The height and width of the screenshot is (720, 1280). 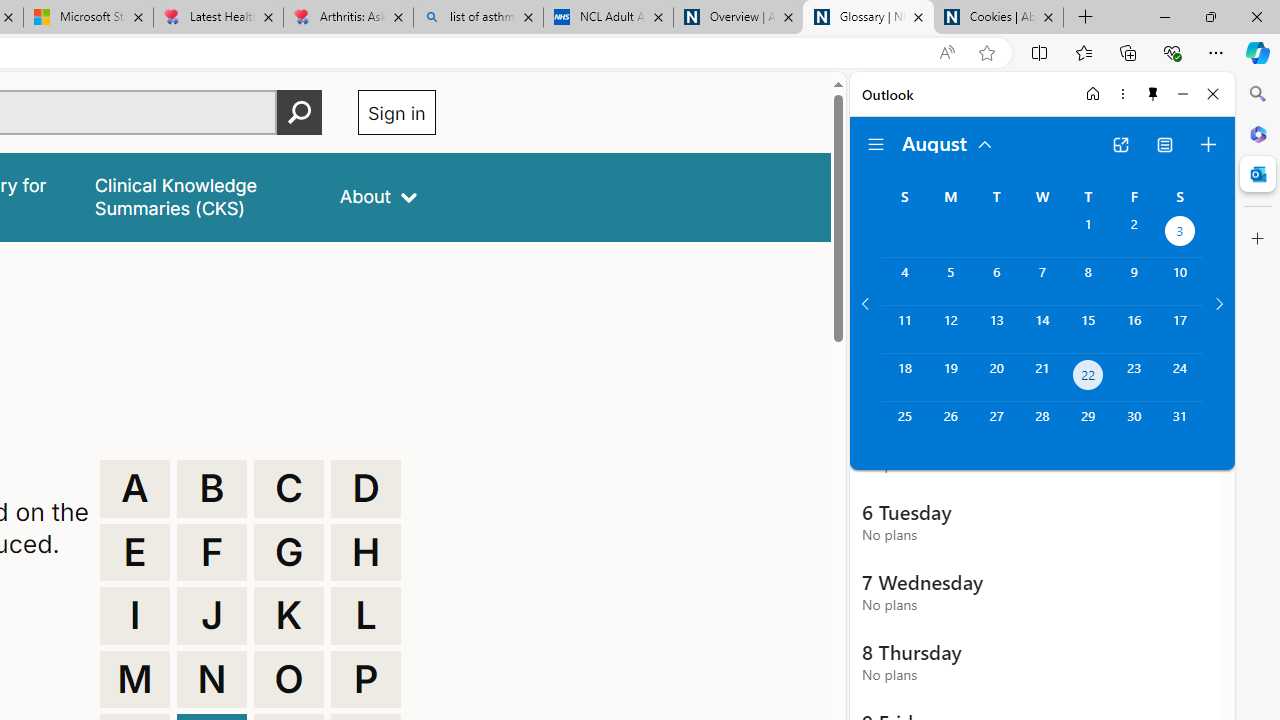 I want to click on A, so click(x=134, y=488).